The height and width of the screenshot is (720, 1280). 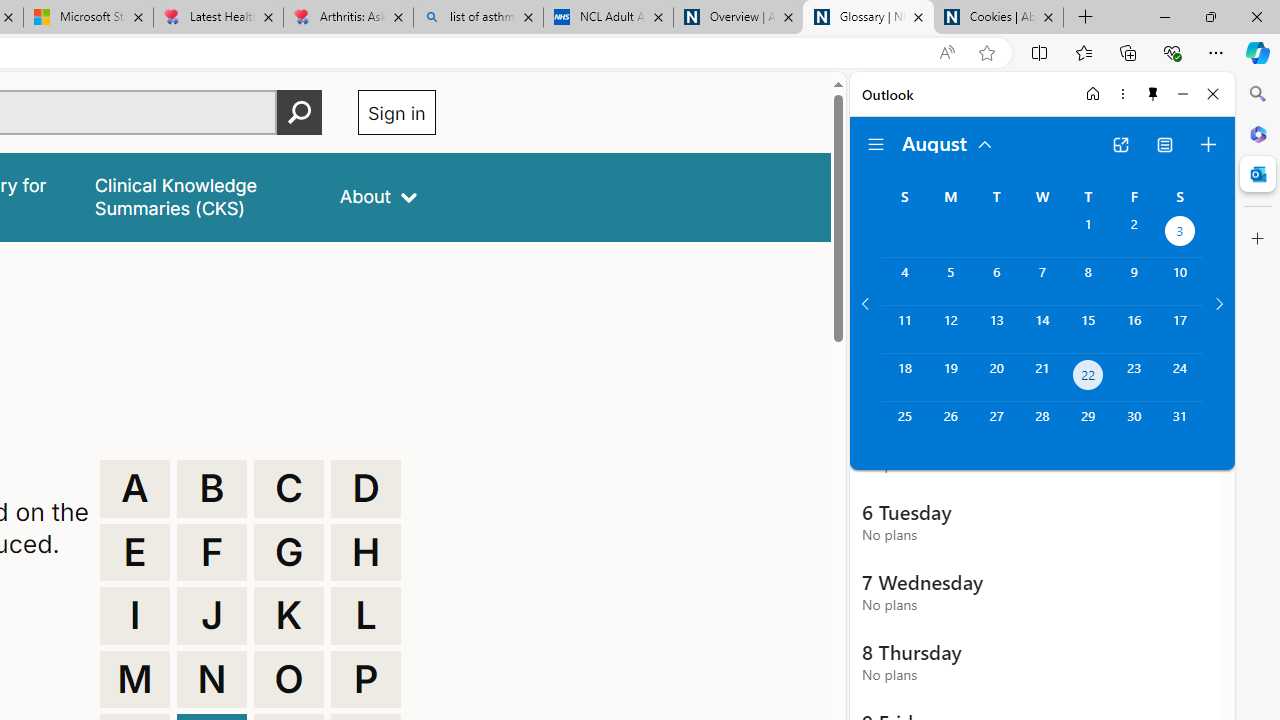 I want to click on A, so click(x=134, y=488).